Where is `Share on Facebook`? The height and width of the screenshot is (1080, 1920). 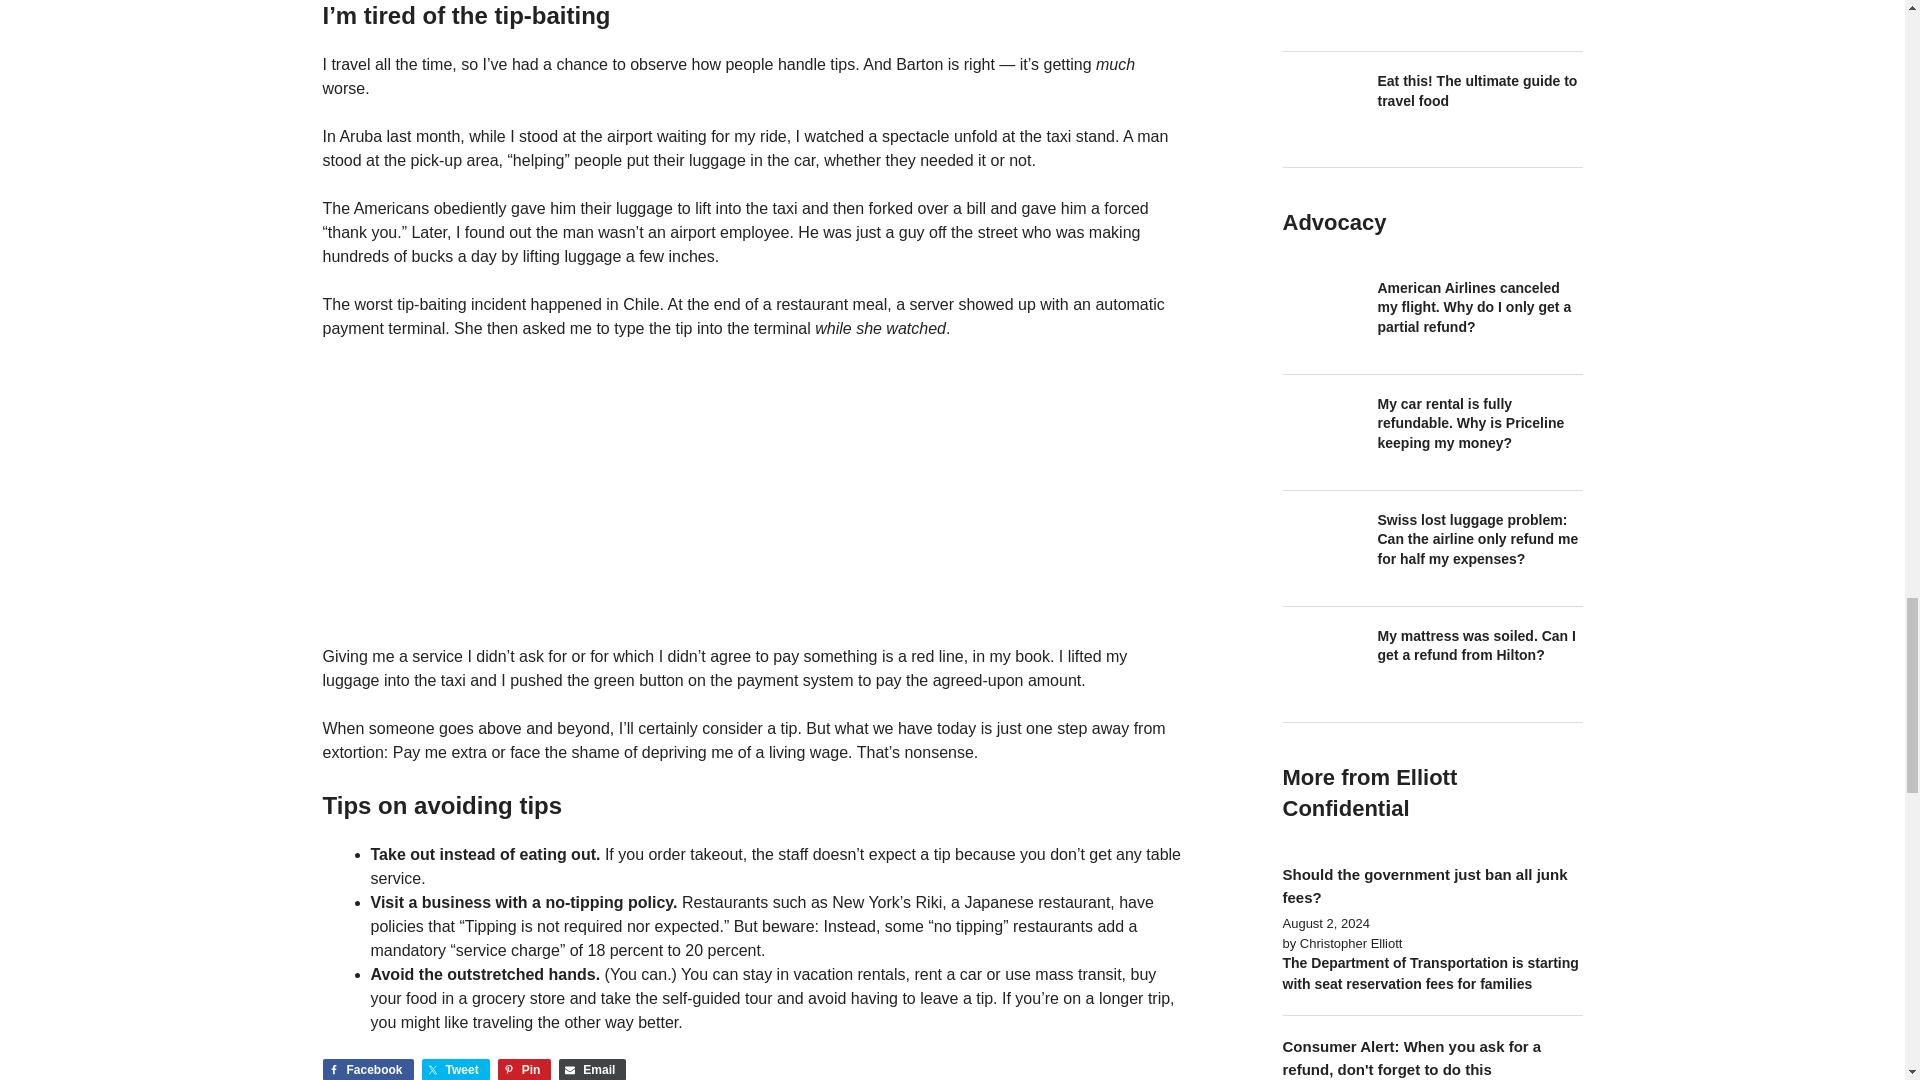
Share on Facebook is located at coordinates (367, 1070).